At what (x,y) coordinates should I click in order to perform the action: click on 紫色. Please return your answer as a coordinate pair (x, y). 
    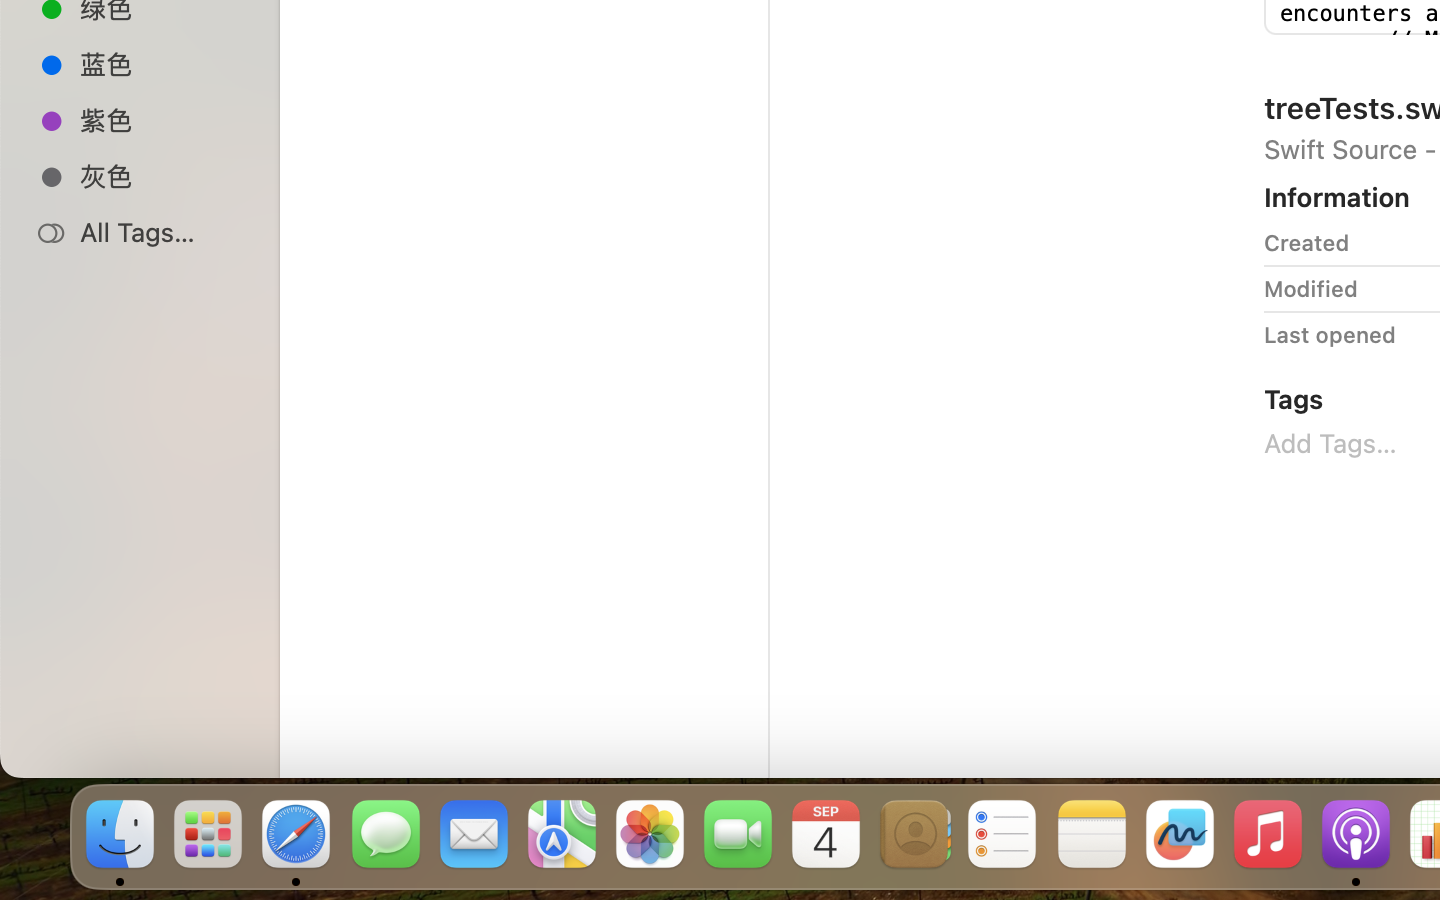
    Looking at the image, I should click on (161, 120).